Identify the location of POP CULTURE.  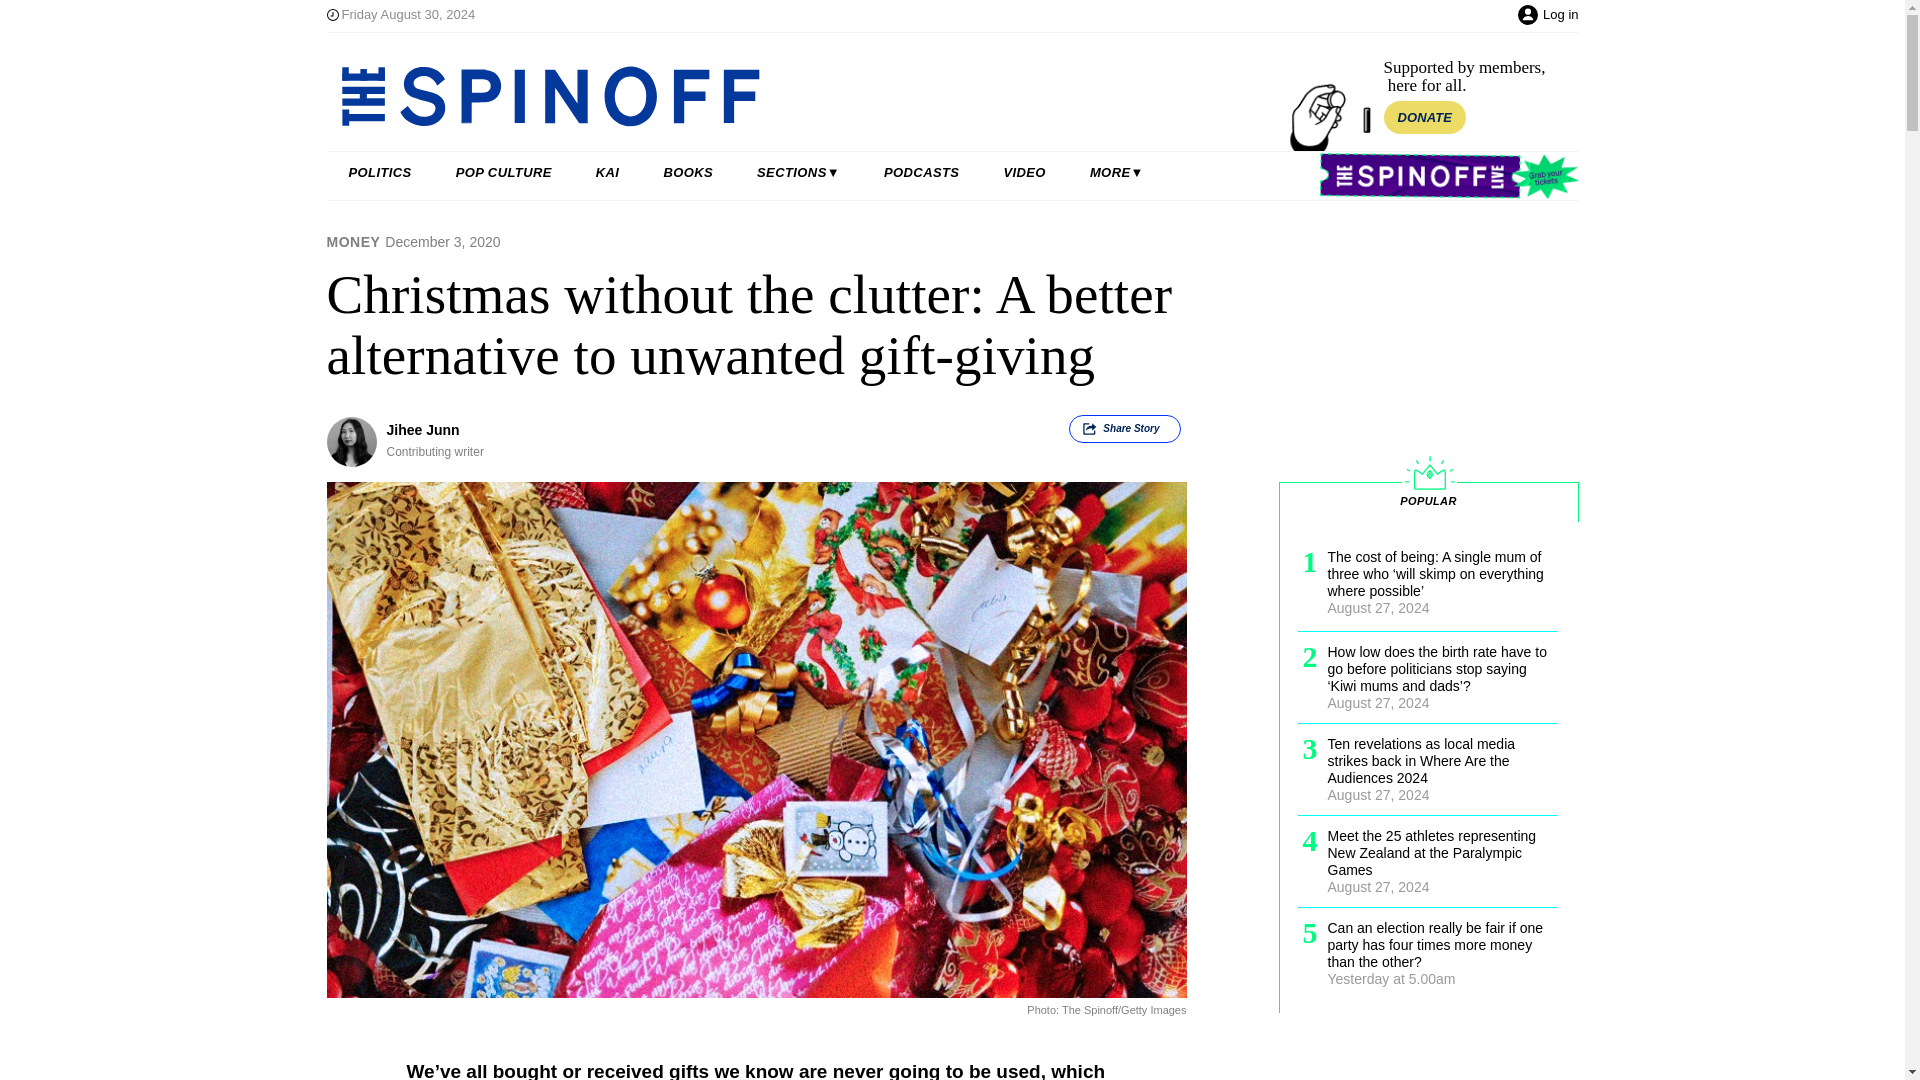
(504, 173).